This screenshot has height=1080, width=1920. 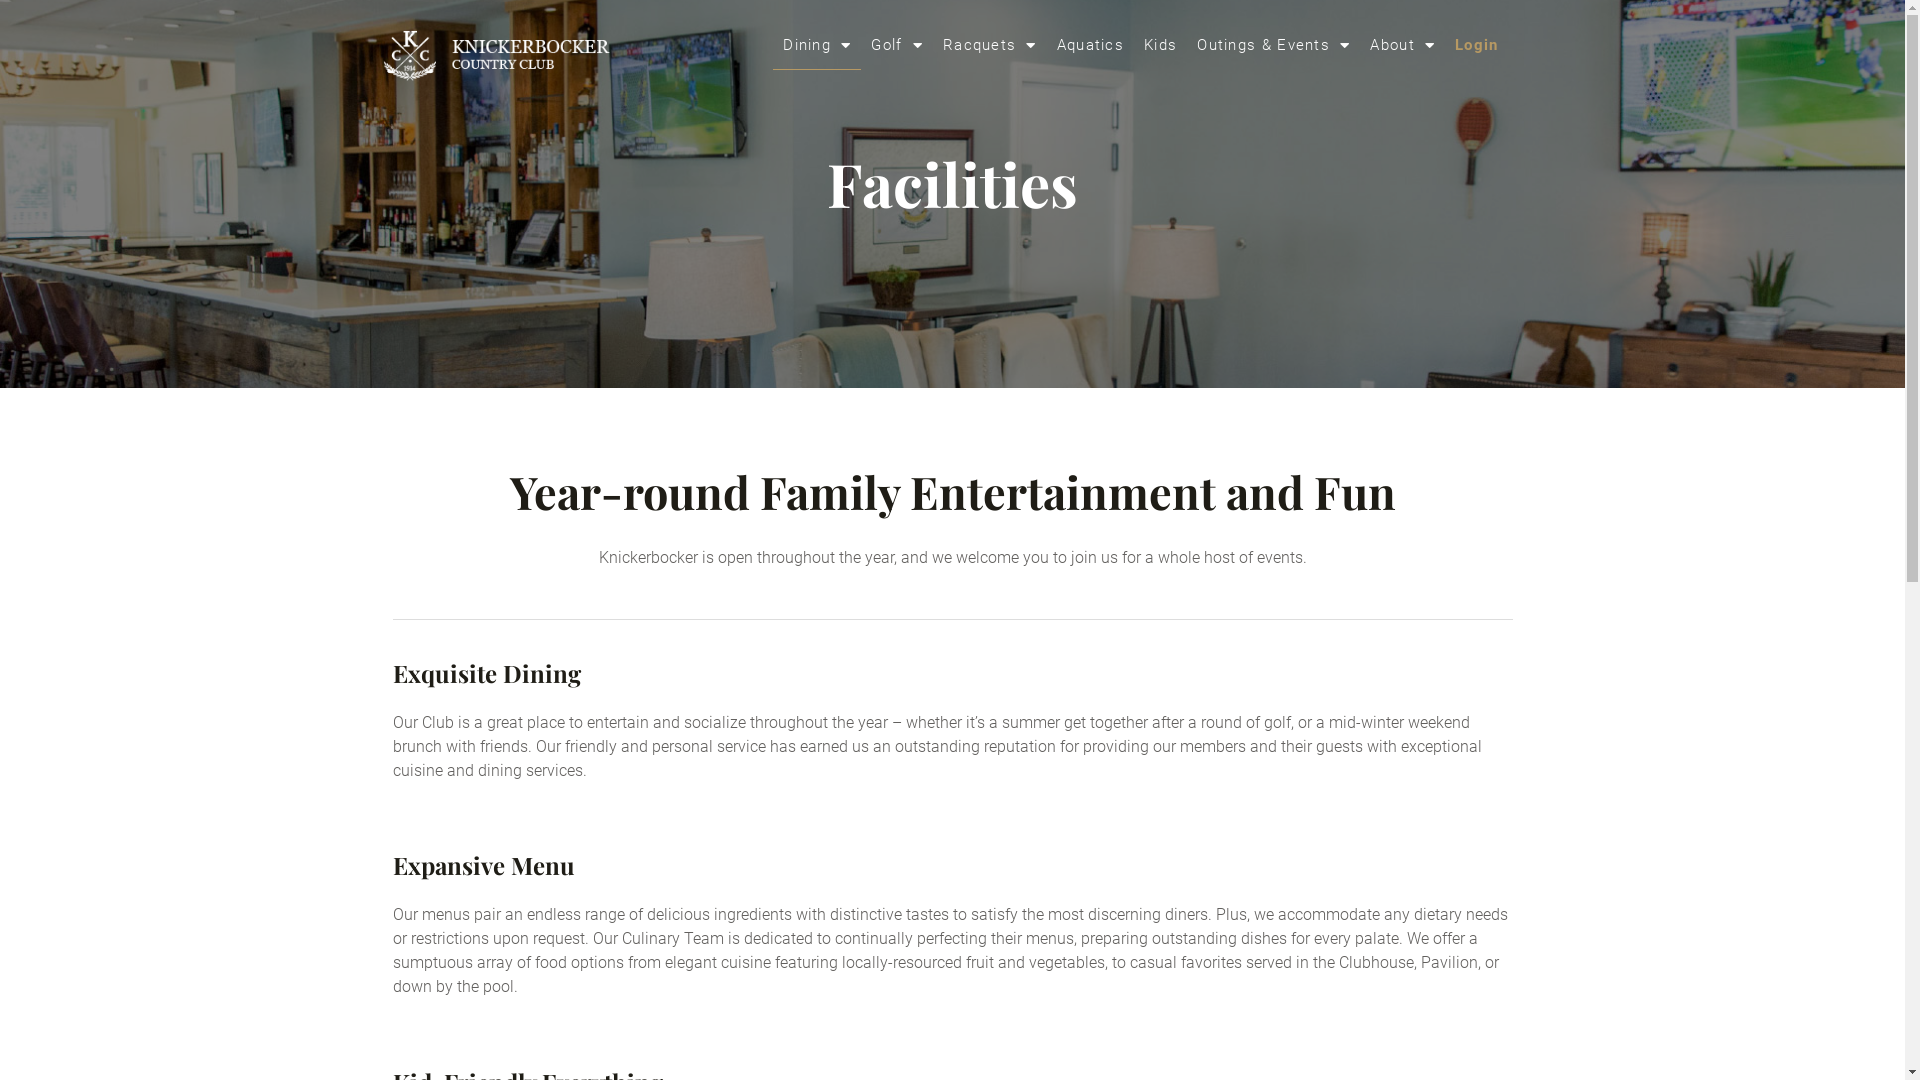 I want to click on Racquets, so click(x=990, y=45).